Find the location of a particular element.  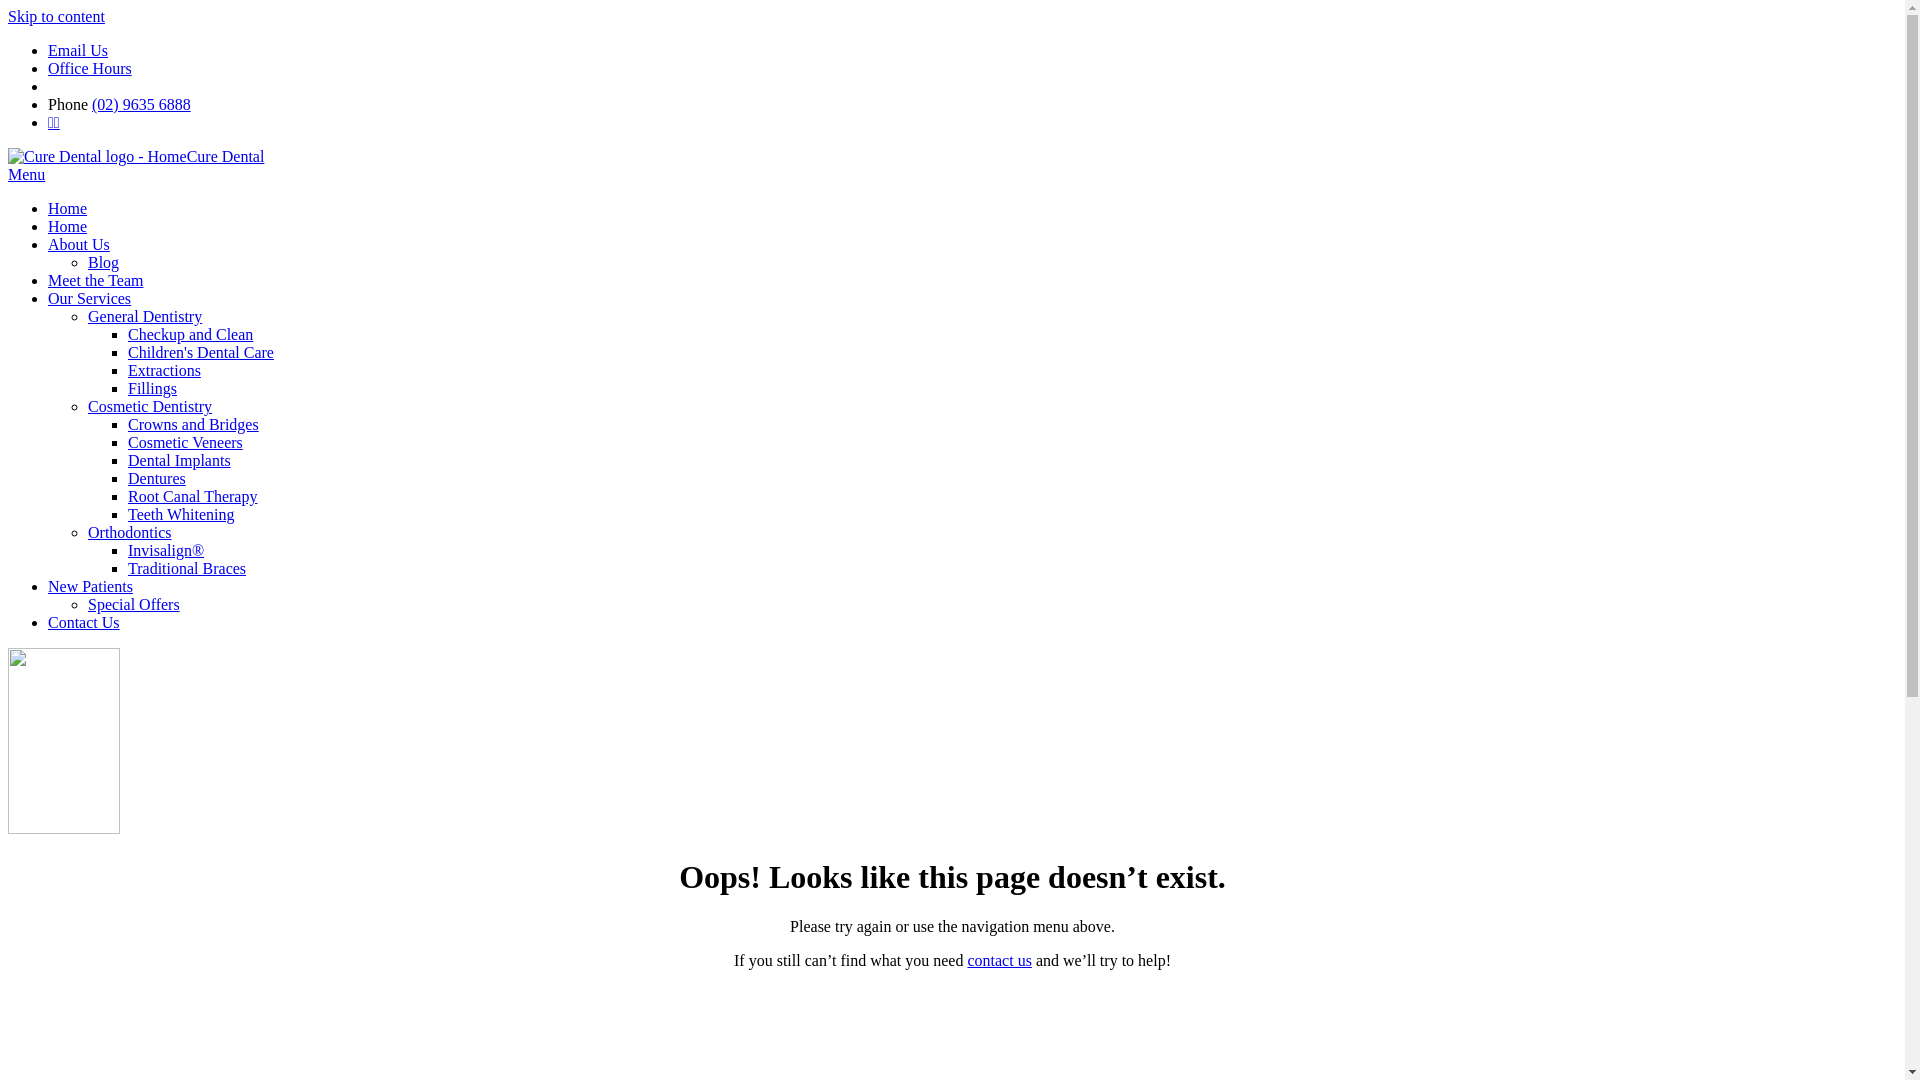

Email Us is located at coordinates (78, 50).